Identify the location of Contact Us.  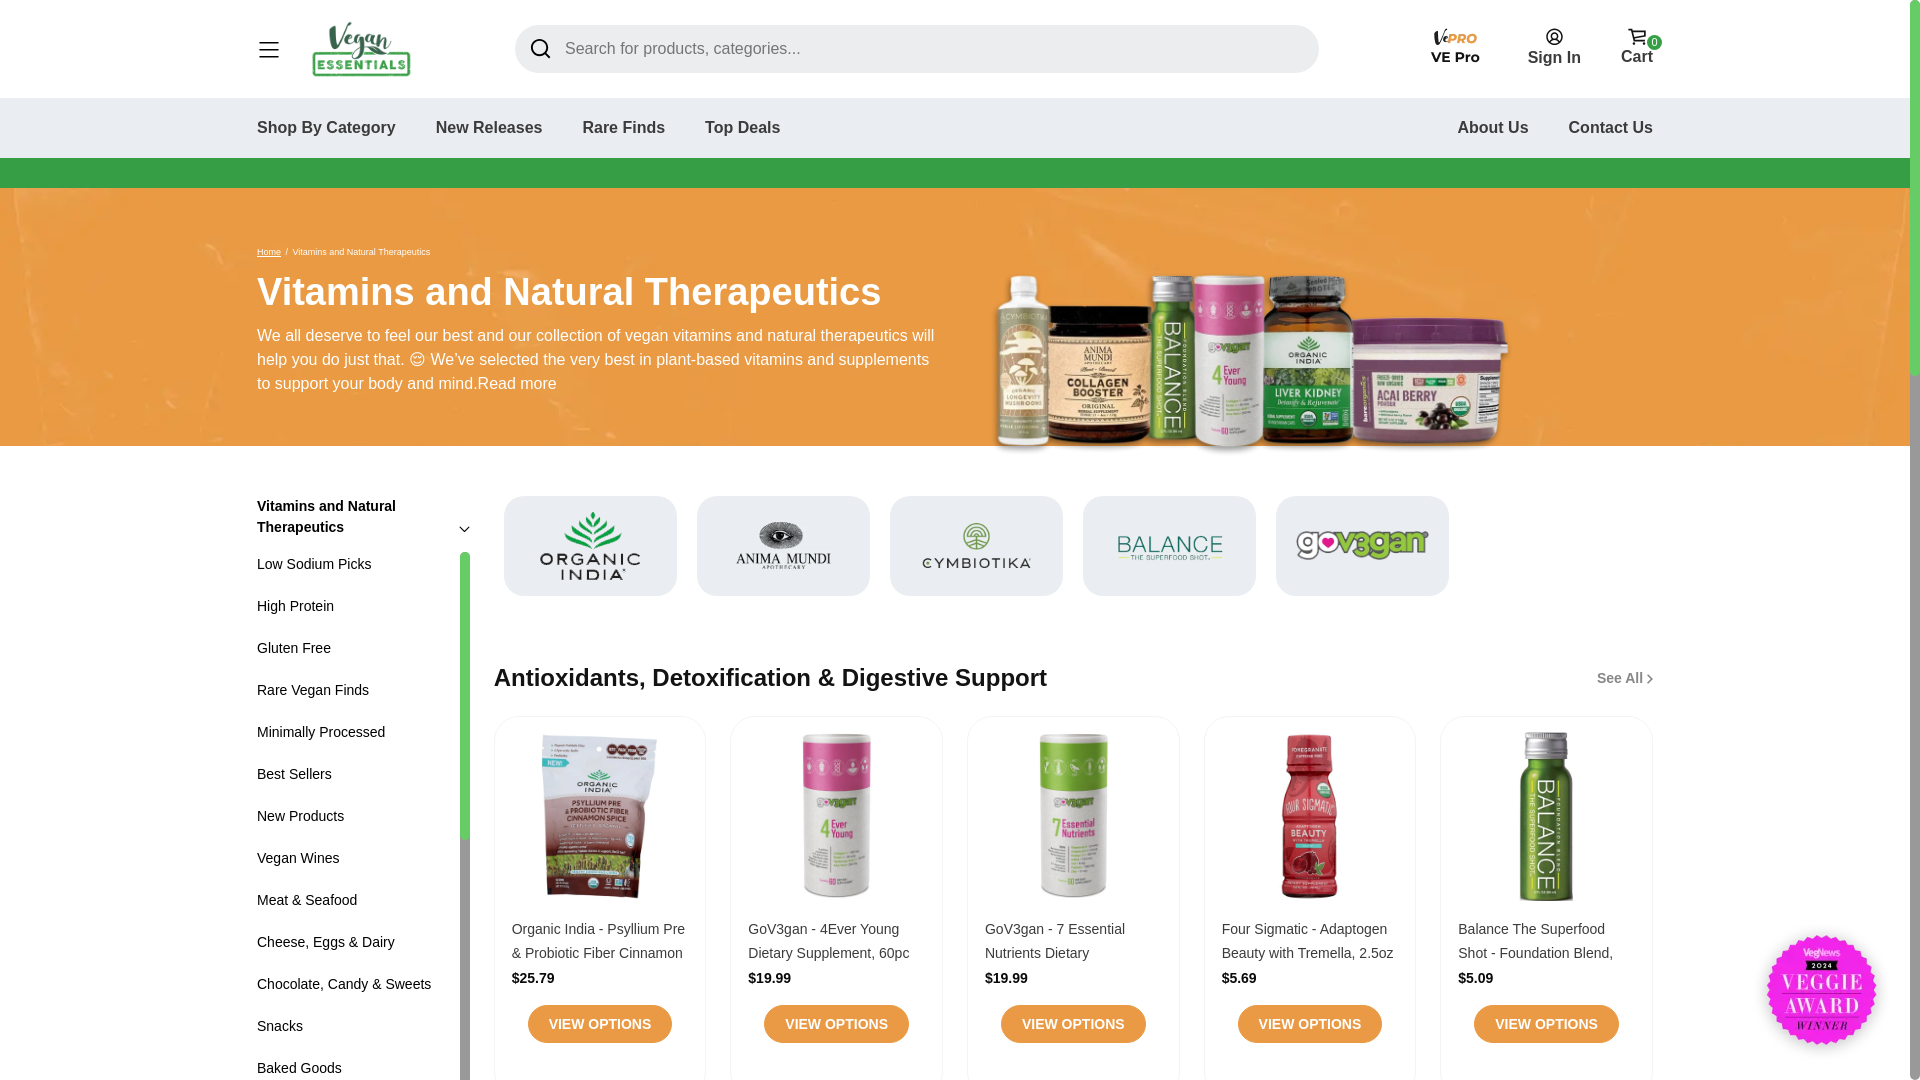
(1610, 127).